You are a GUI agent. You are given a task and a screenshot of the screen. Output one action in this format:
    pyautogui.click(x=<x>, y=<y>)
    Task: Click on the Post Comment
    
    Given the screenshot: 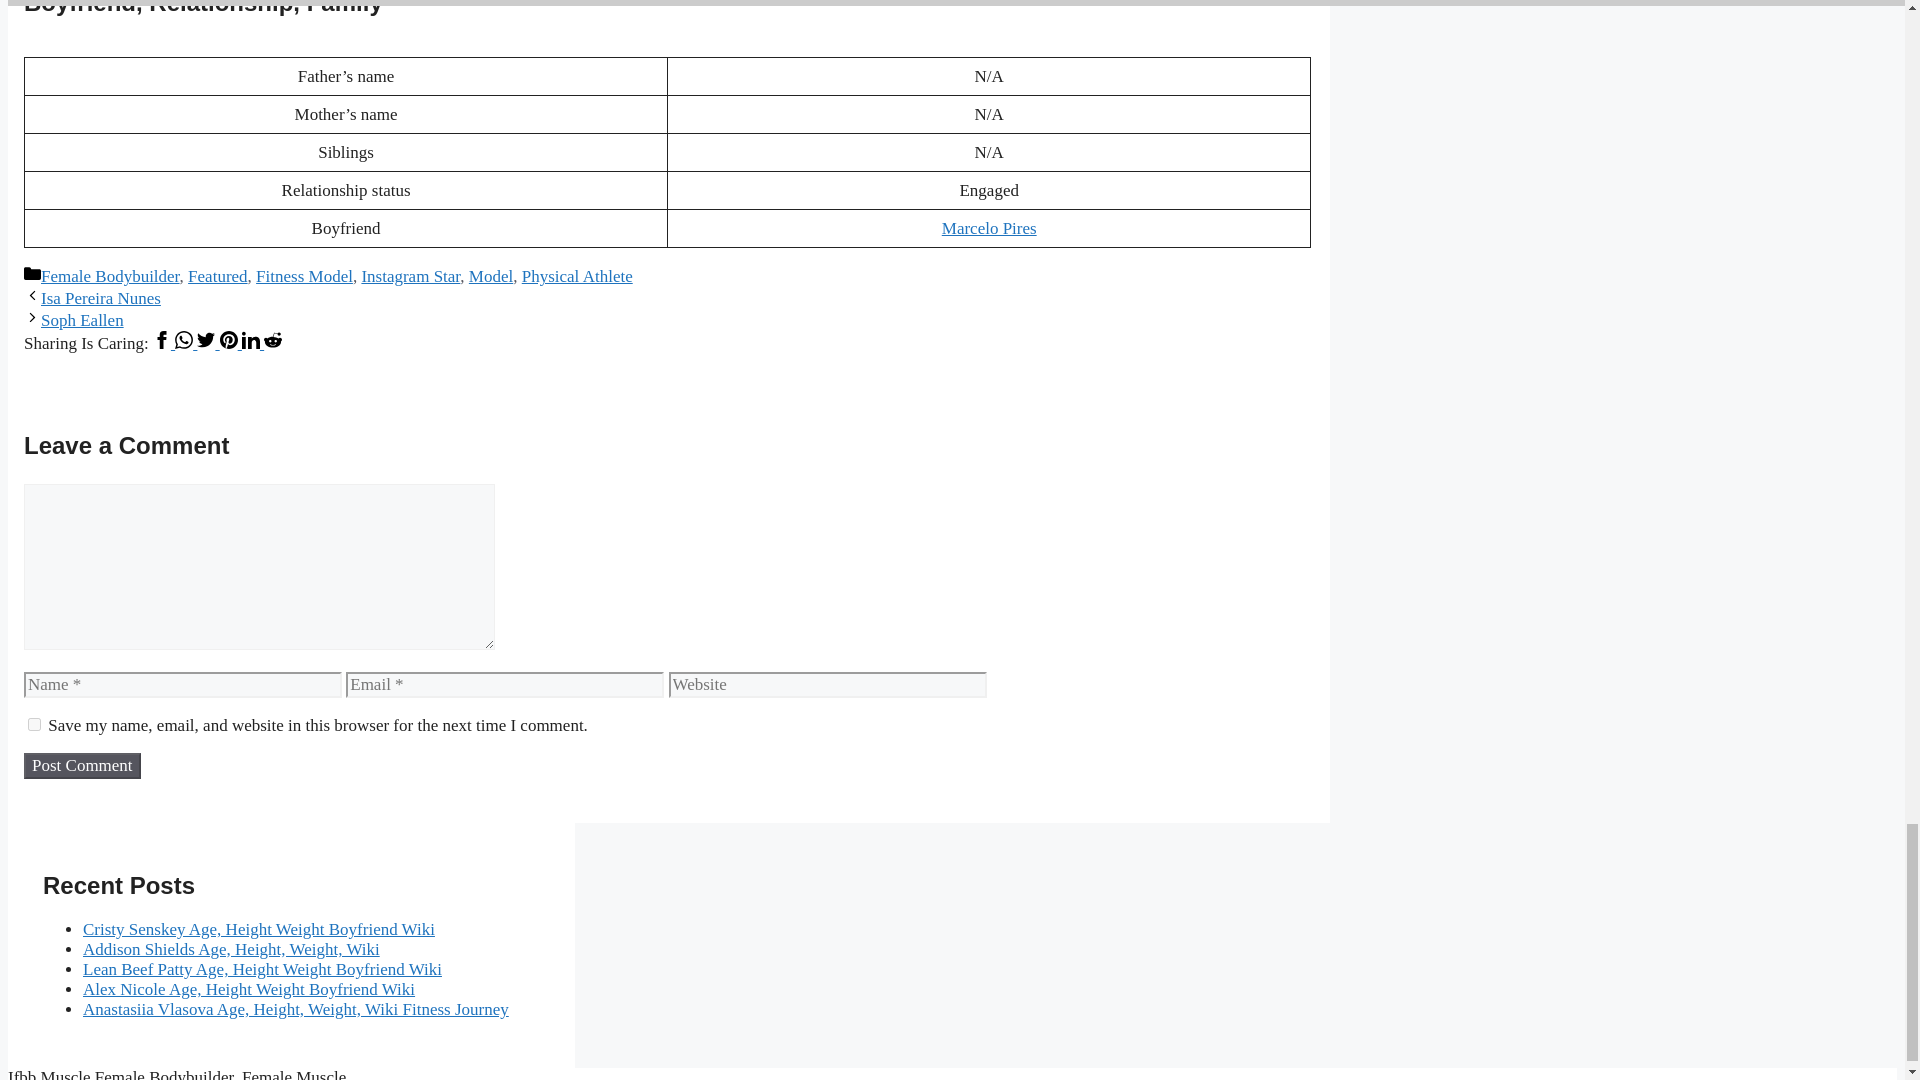 What is the action you would take?
    pyautogui.click(x=82, y=765)
    